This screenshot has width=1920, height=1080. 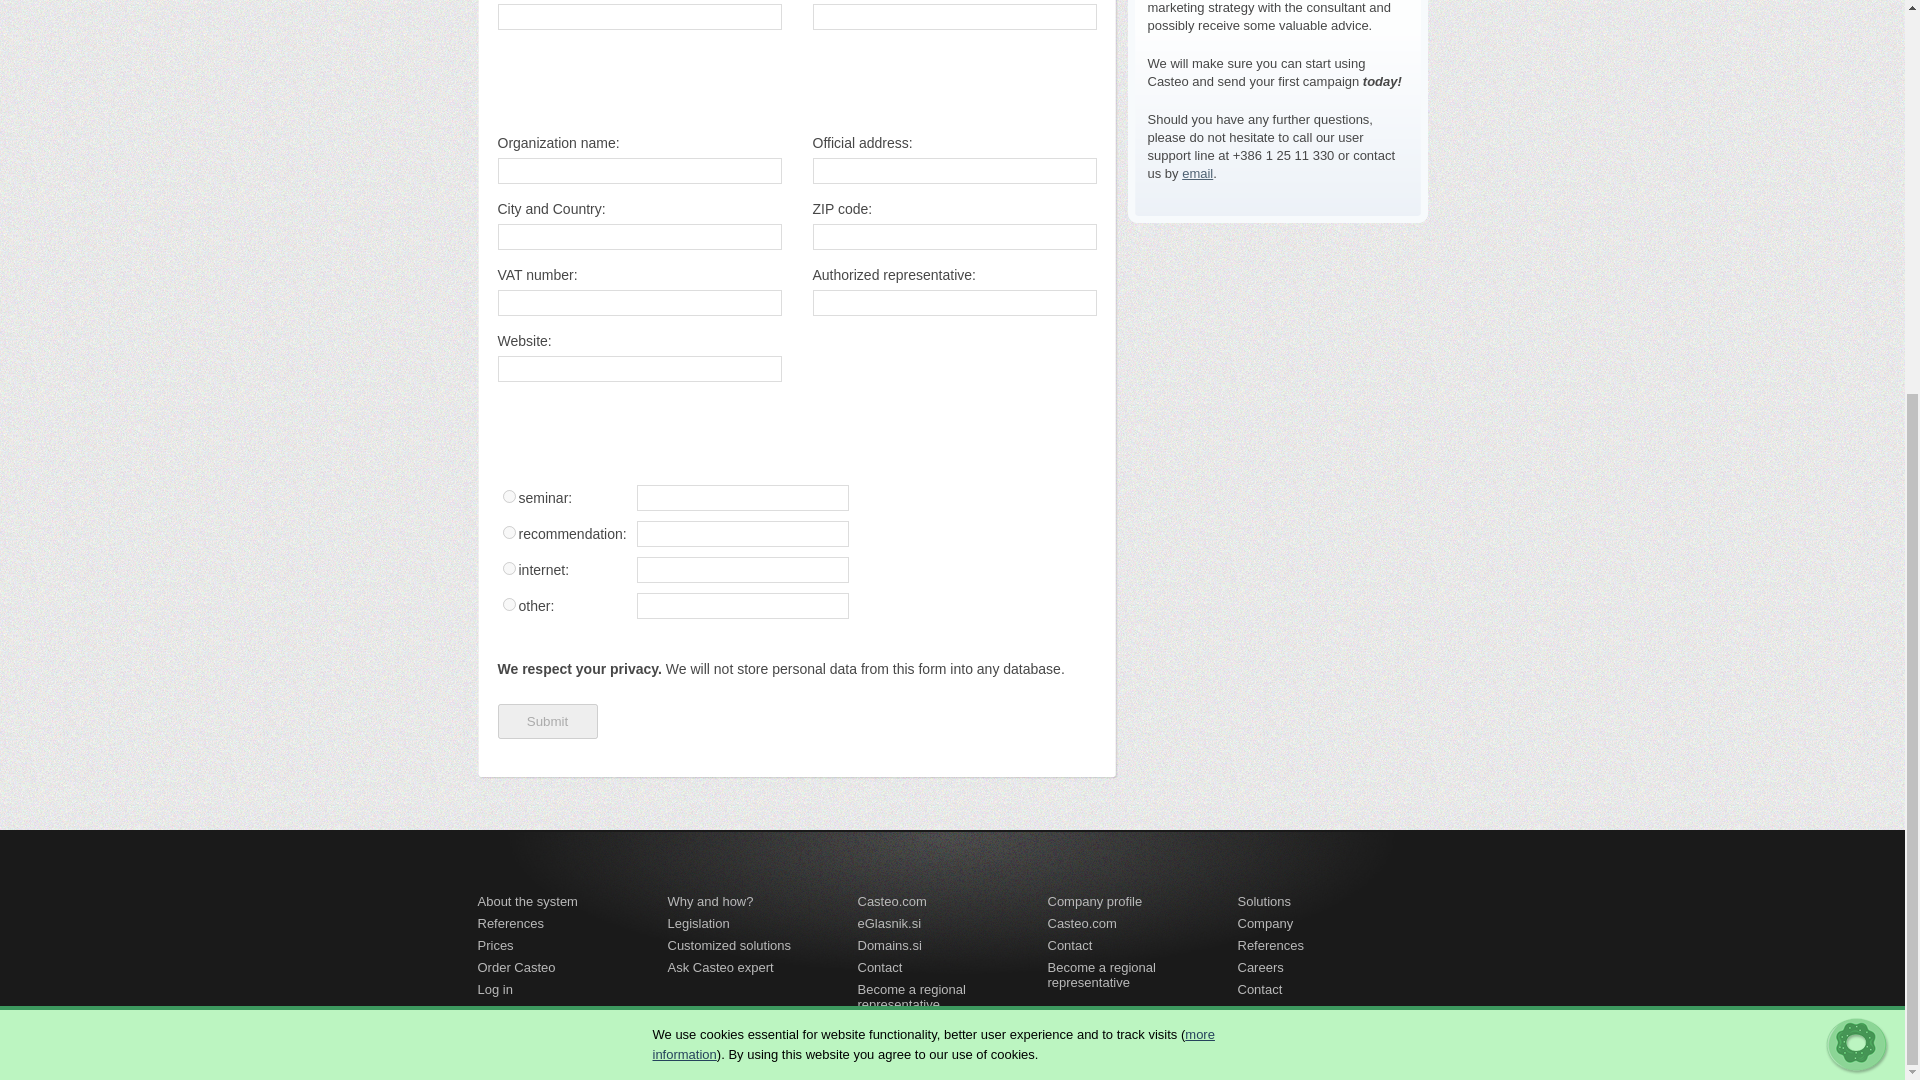 I want to click on Legislation, so click(x=698, y=926).